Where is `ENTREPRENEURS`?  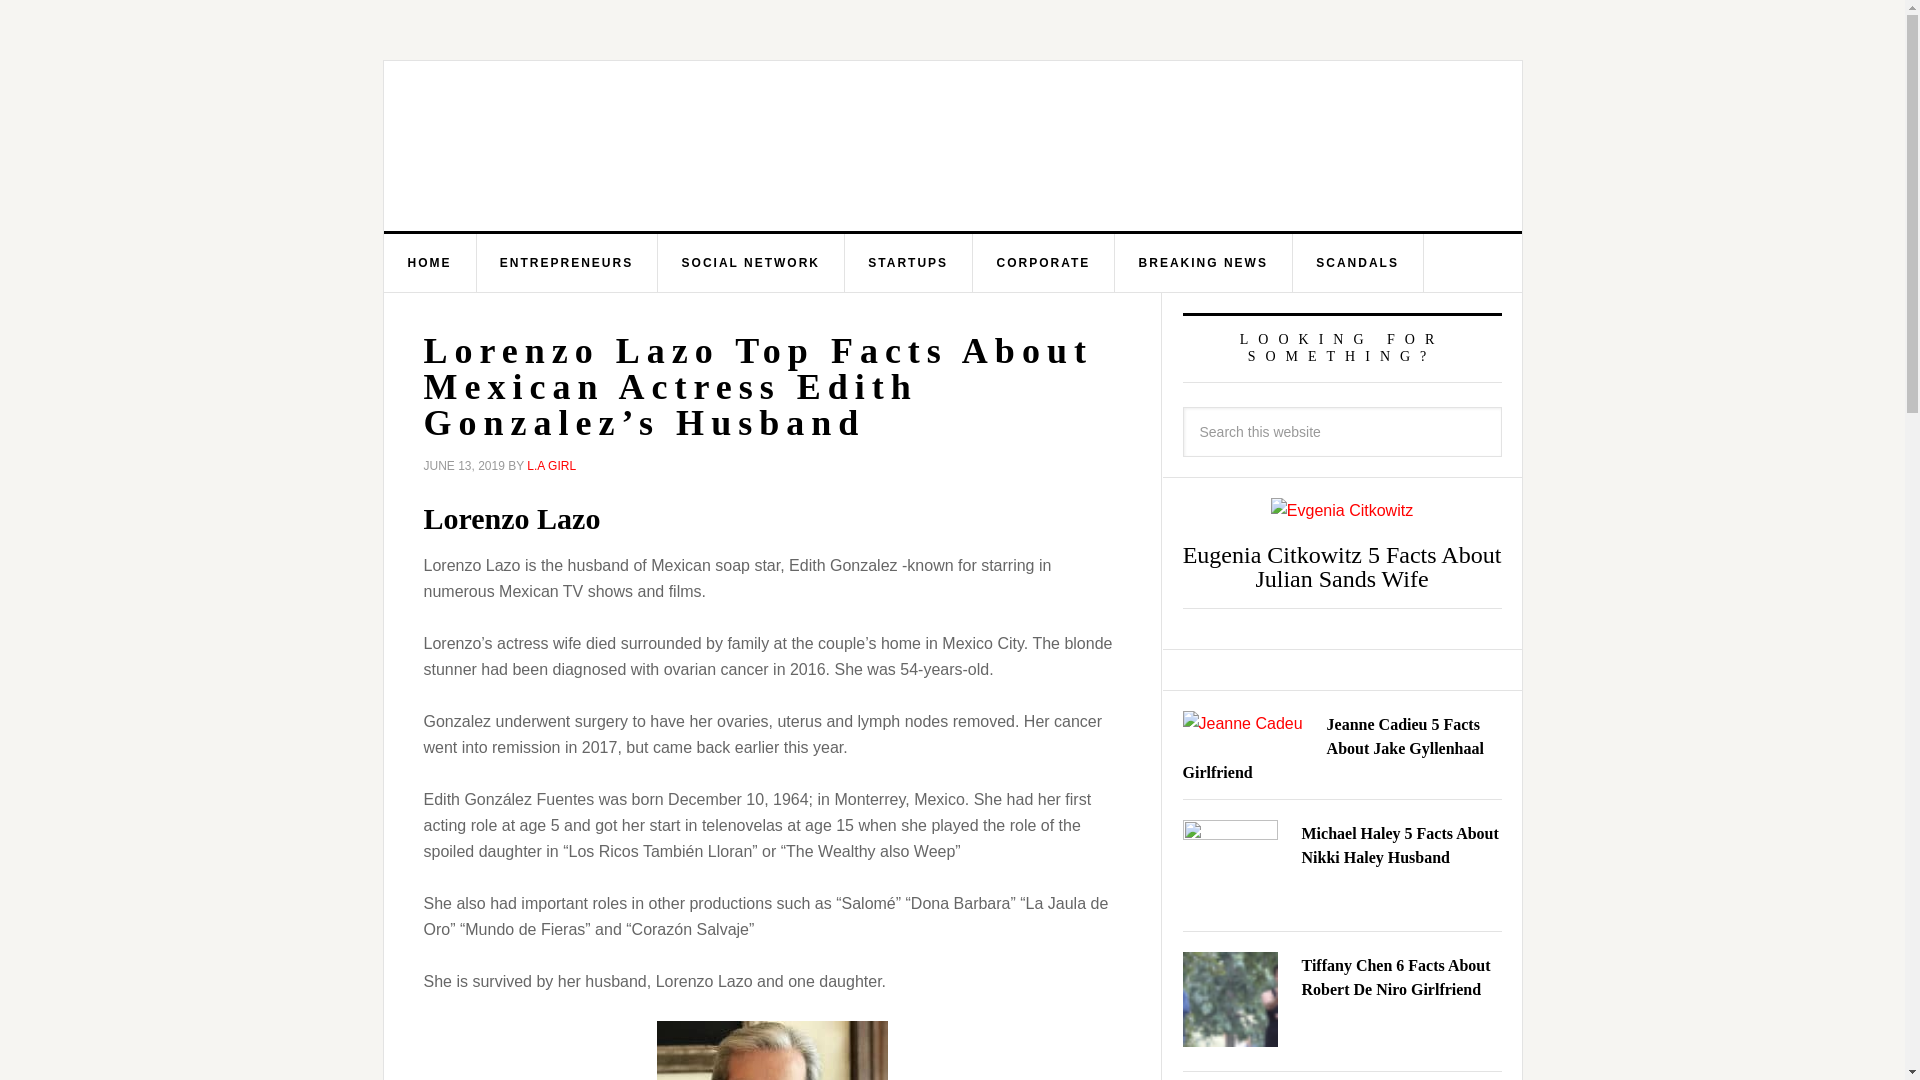 ENTREPRENEURS is located at coordinates (567, 262).